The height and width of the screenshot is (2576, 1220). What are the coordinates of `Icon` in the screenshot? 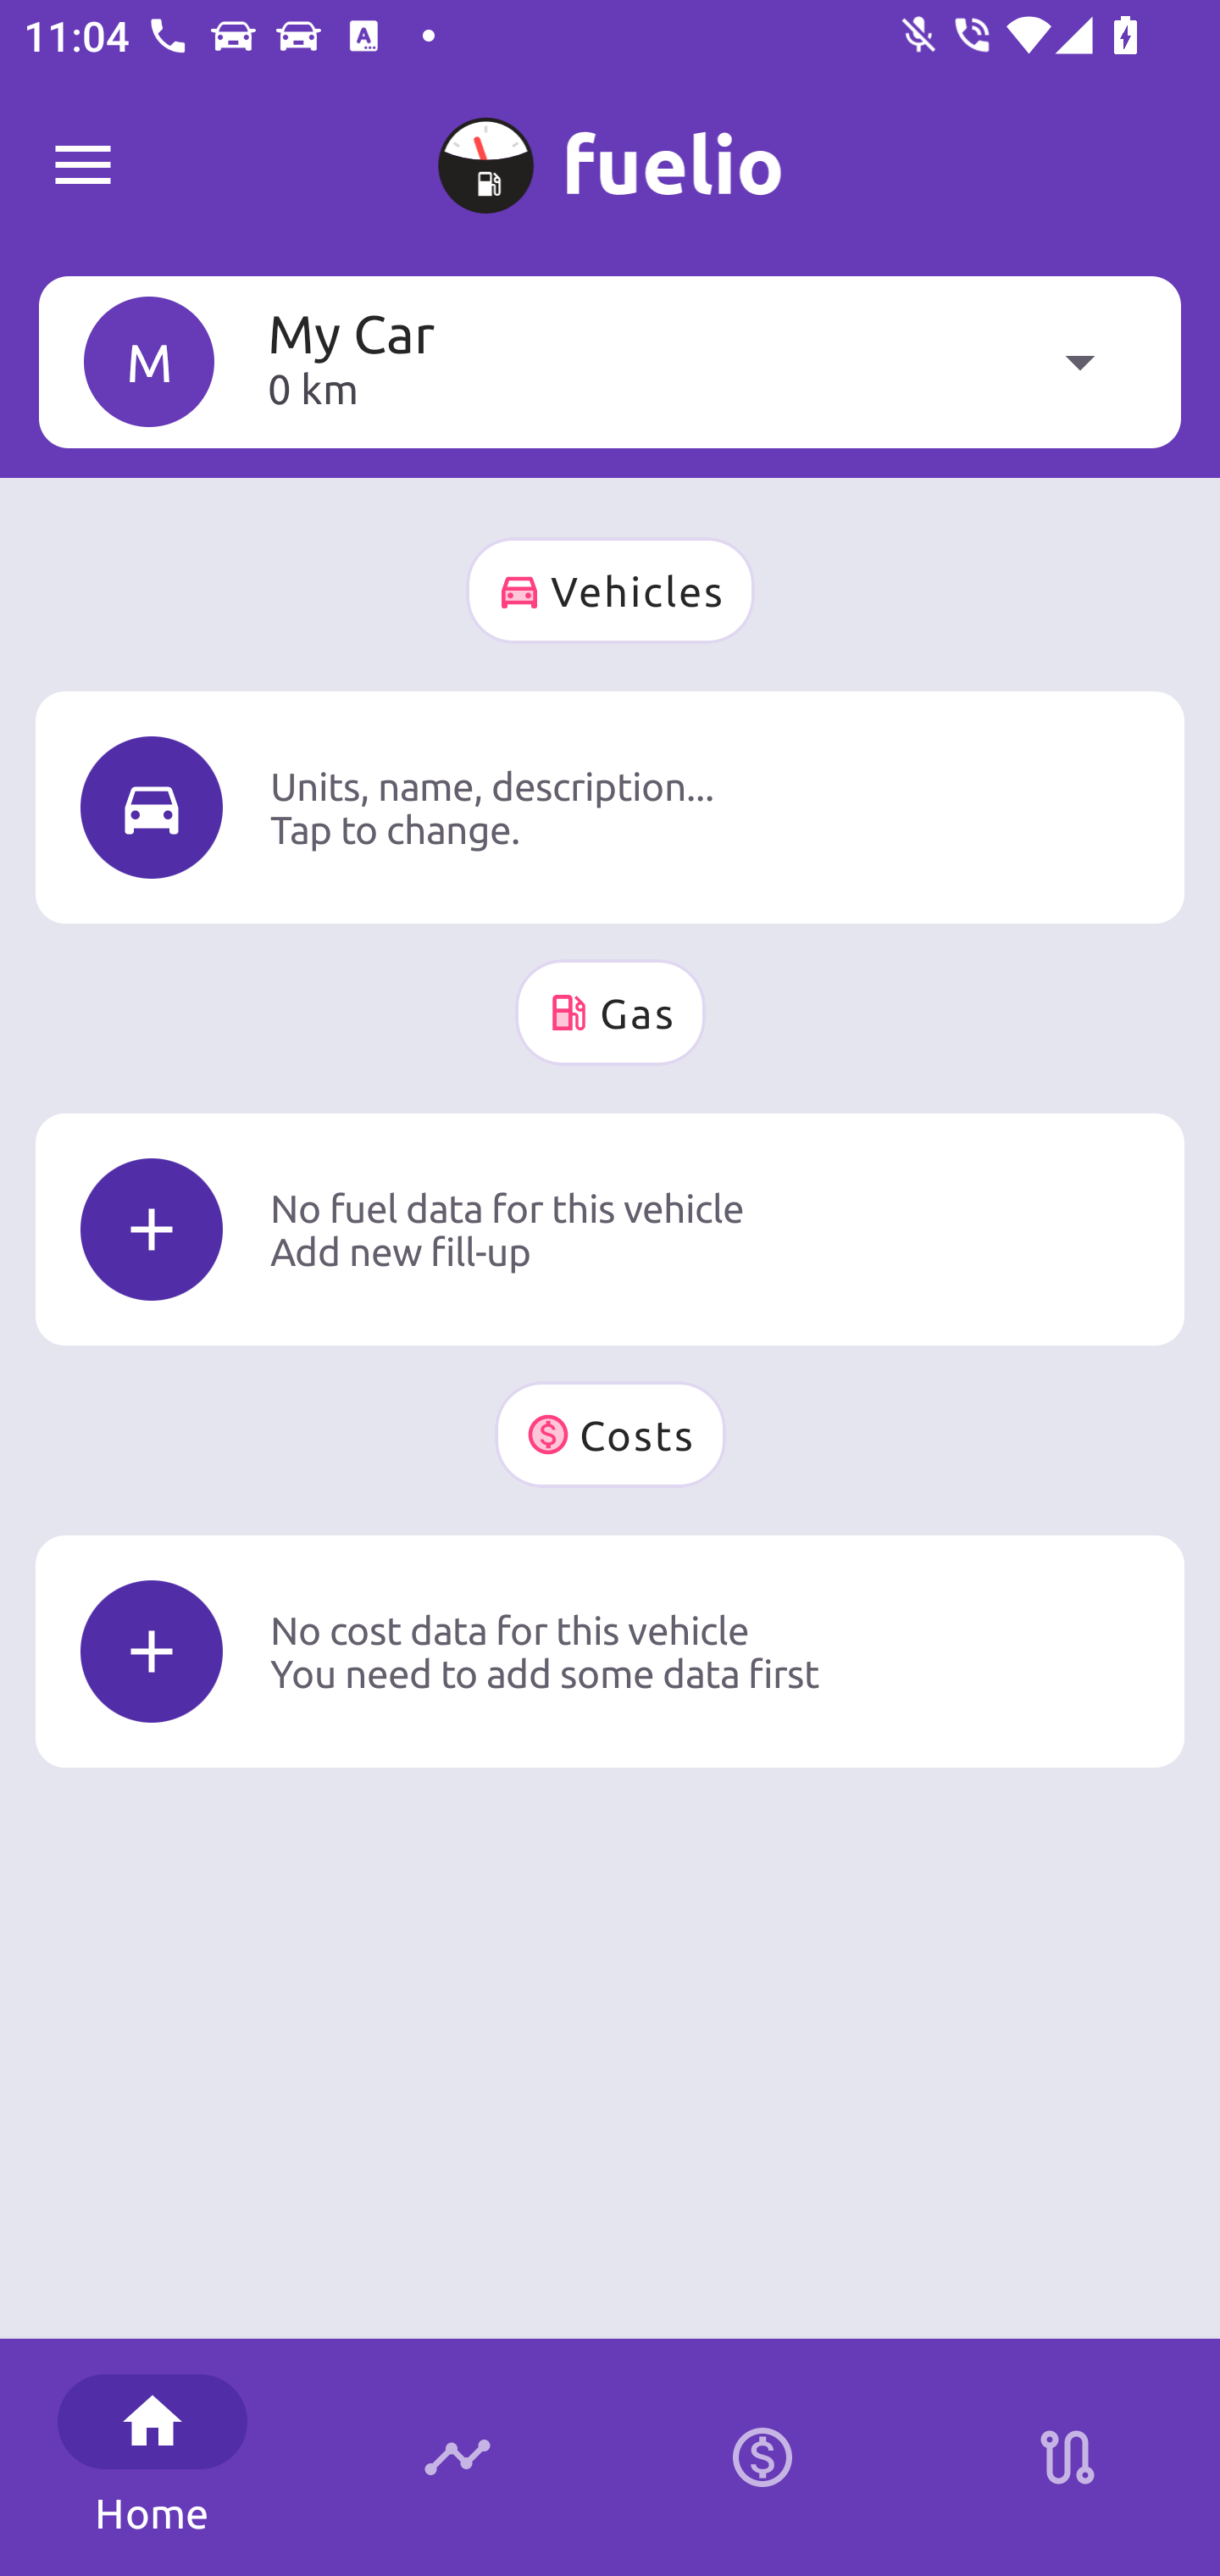 It's located at (152, 1651).